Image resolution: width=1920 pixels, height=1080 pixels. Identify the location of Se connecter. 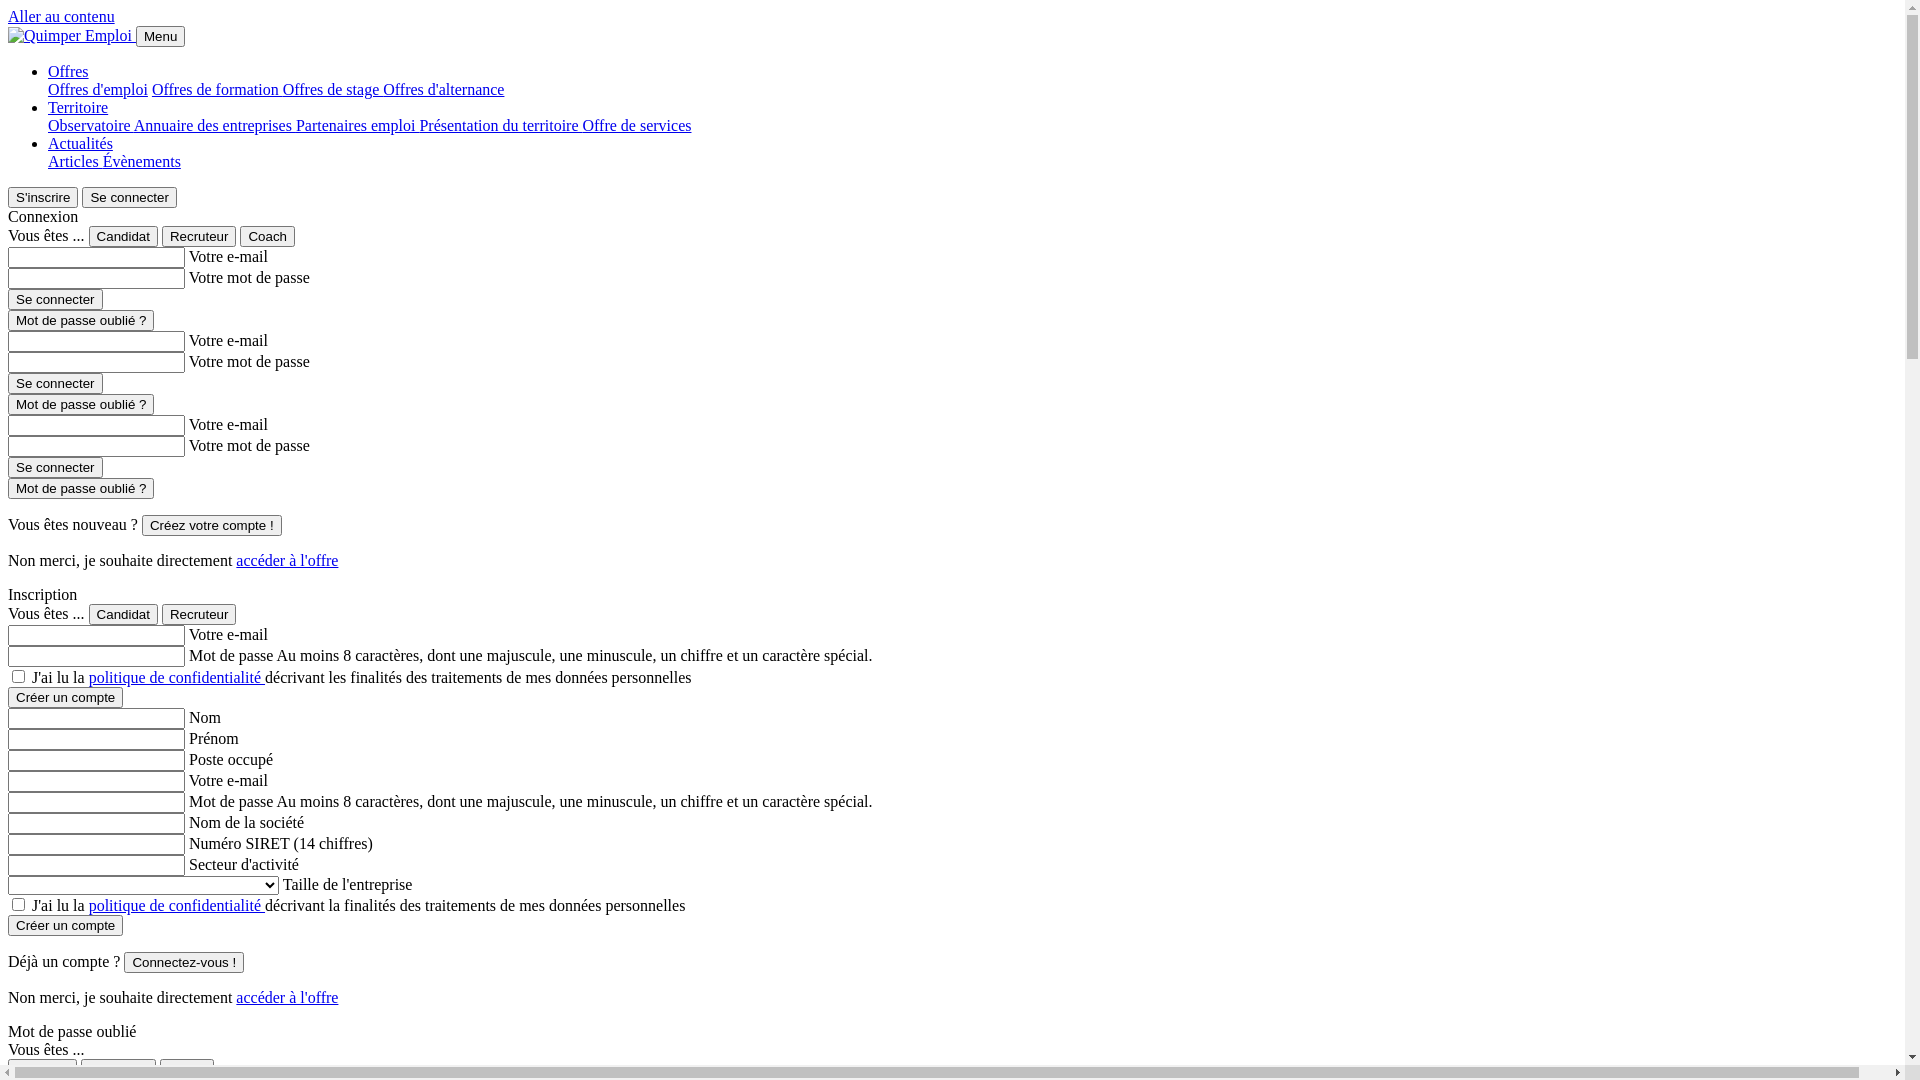
(130, 197).